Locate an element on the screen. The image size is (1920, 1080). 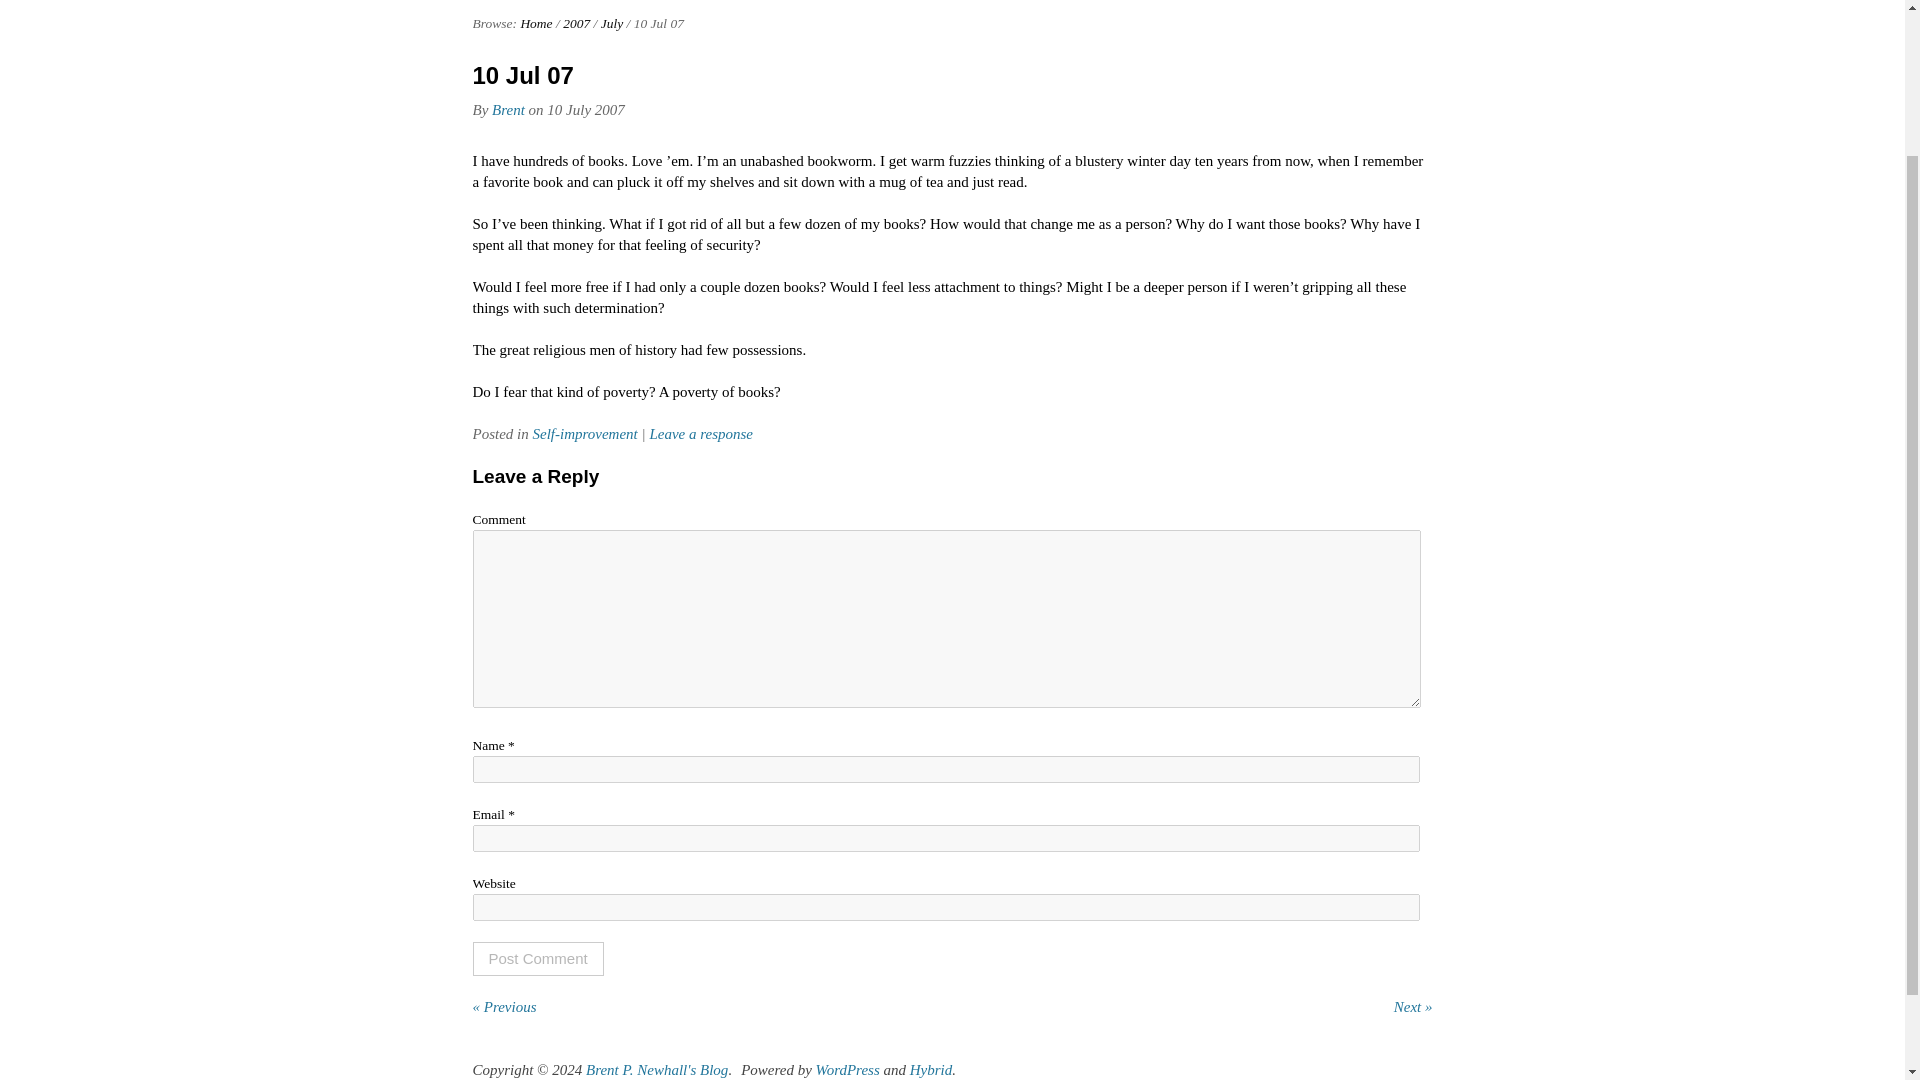
2007 is located at coordinates (576, 24).